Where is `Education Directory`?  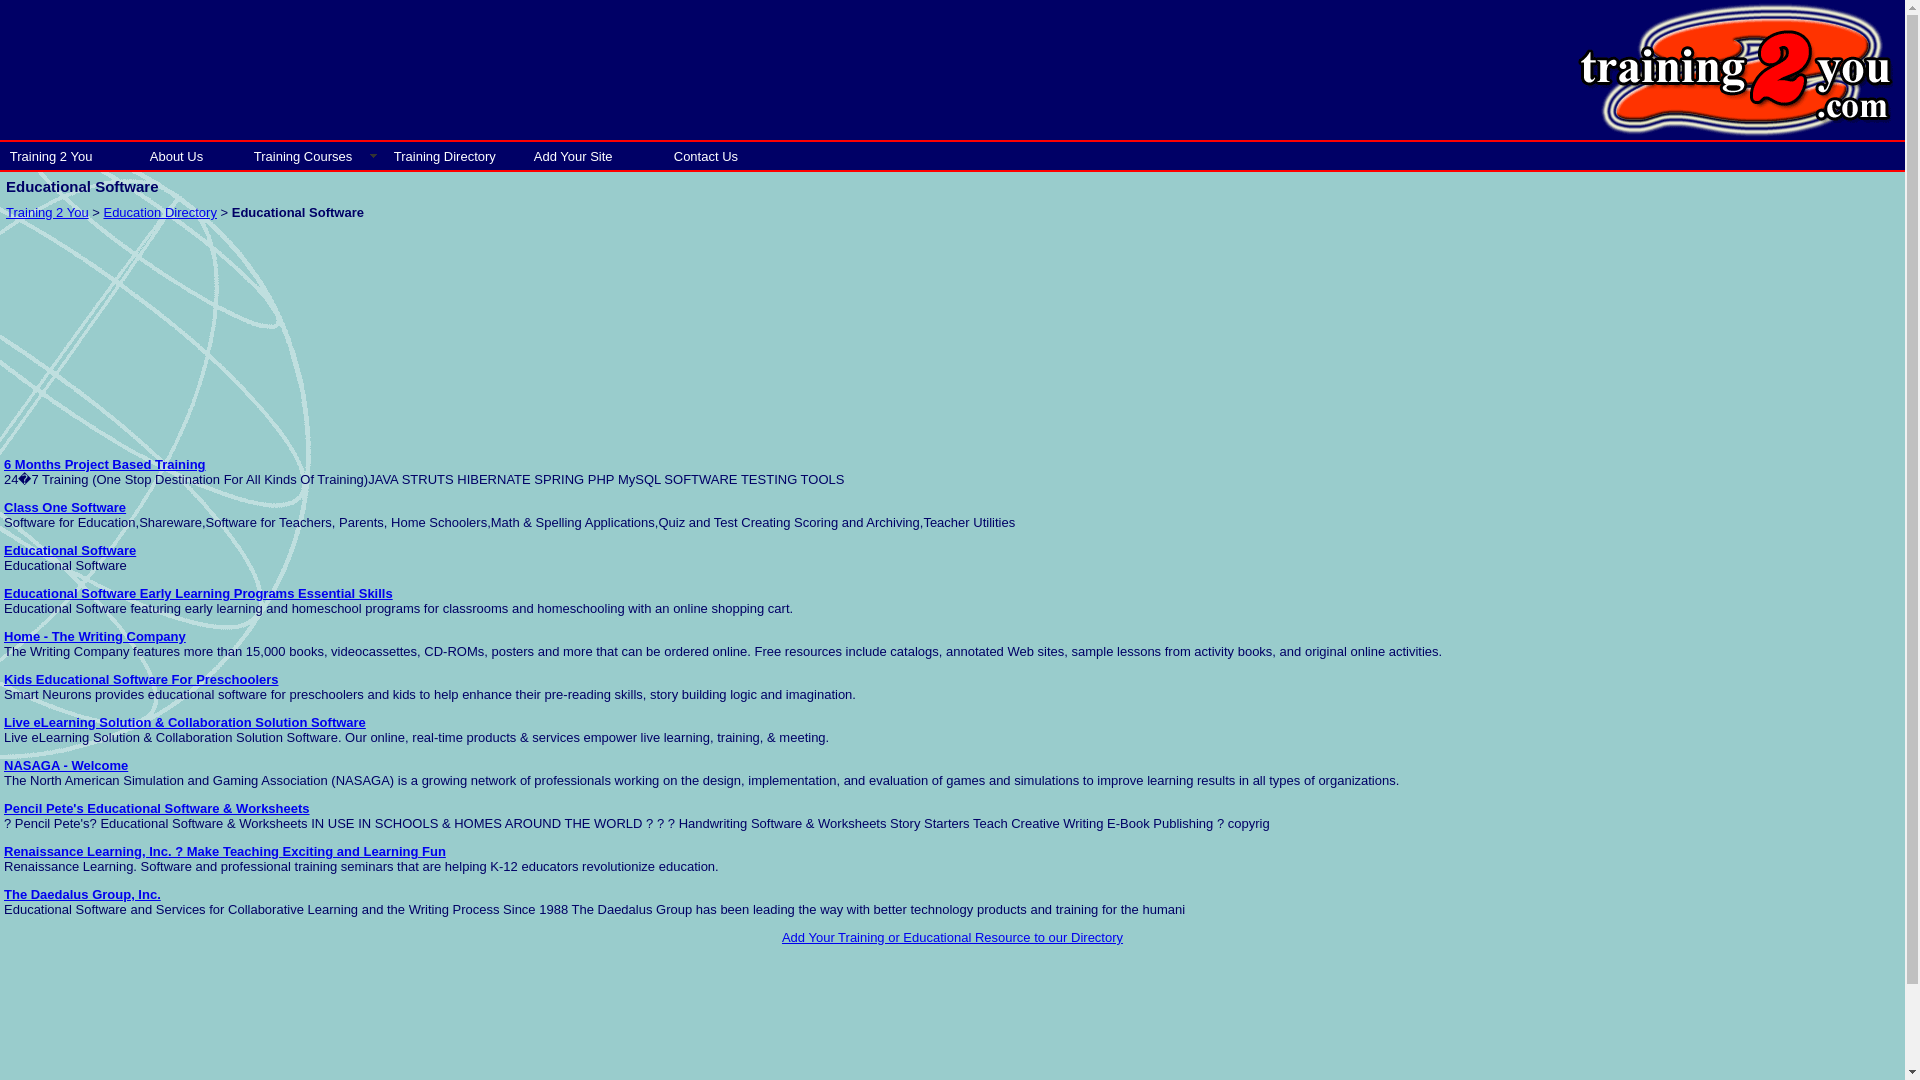
Education Directory is located at coordinates (159, 212).